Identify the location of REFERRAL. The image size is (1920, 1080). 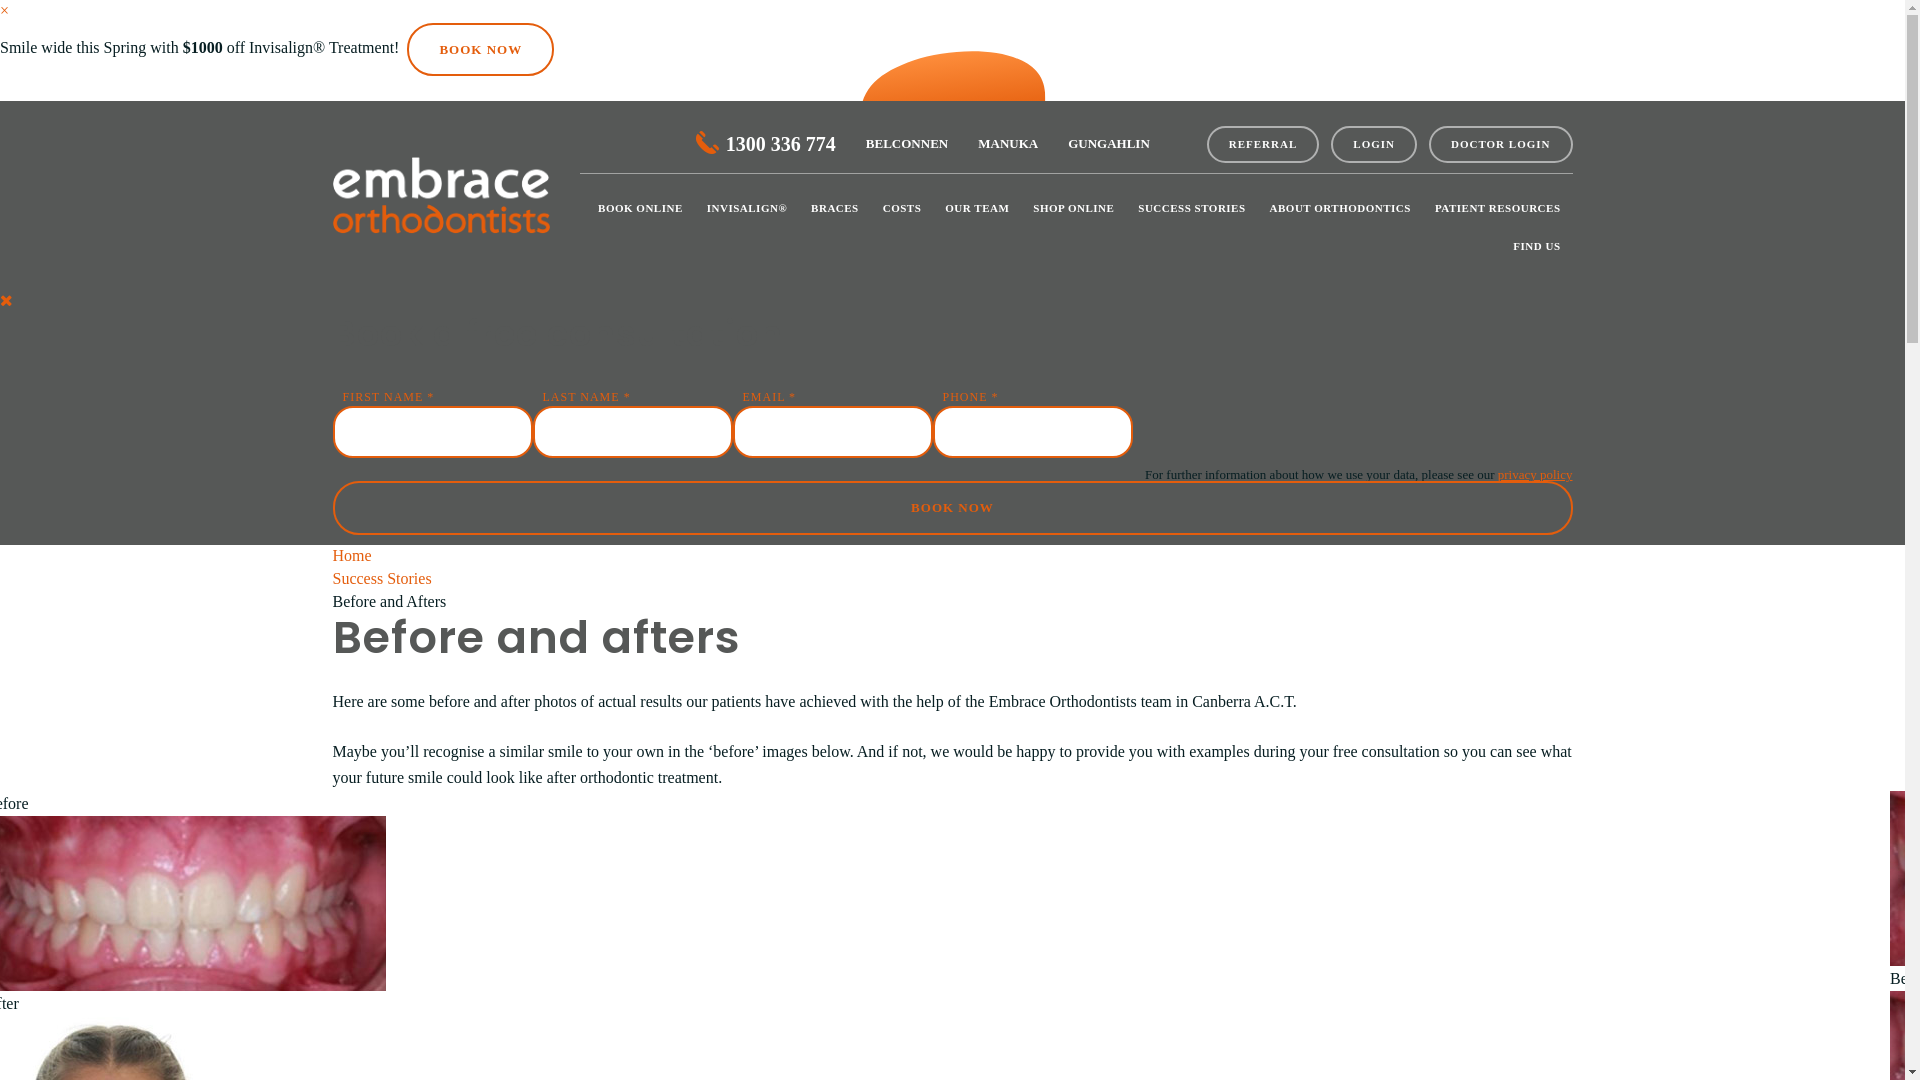
(1264, 144).